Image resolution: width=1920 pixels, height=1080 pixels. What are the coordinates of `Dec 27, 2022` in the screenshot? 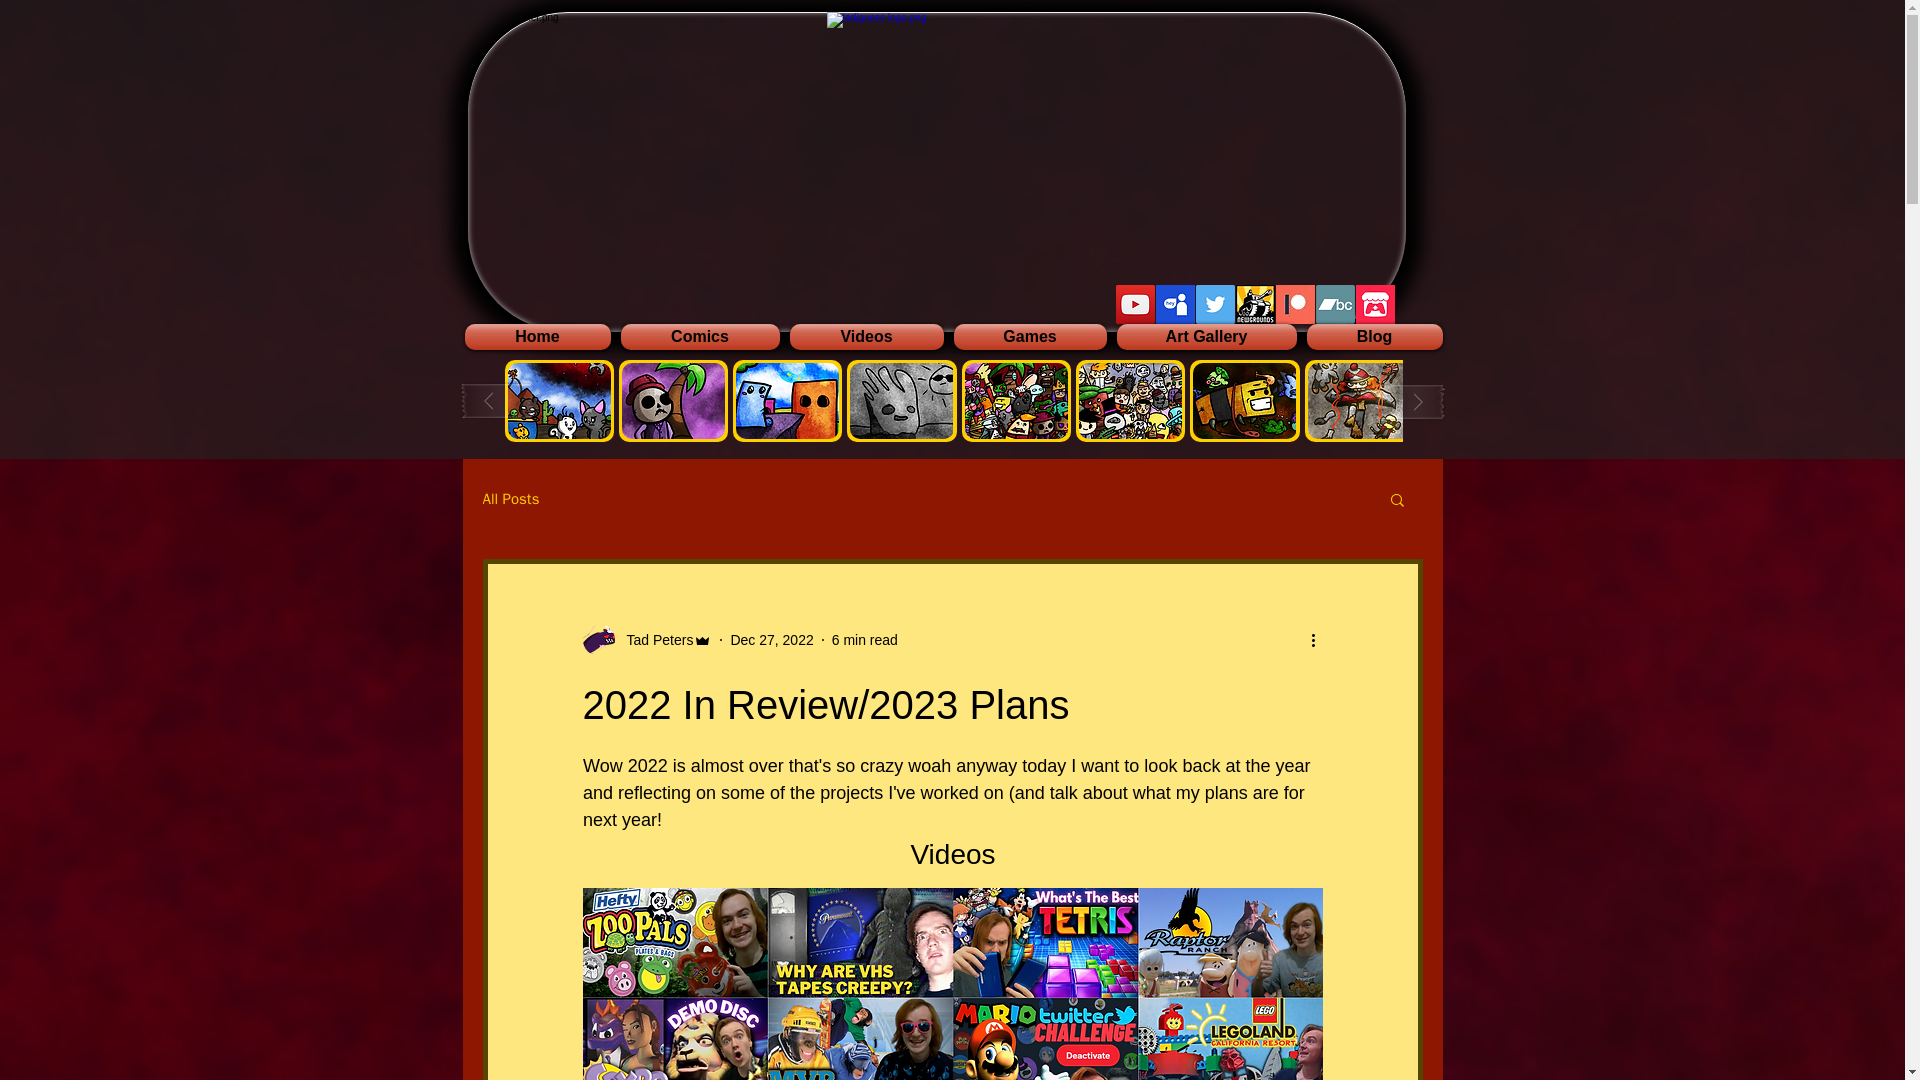 It's located at (770, 640).